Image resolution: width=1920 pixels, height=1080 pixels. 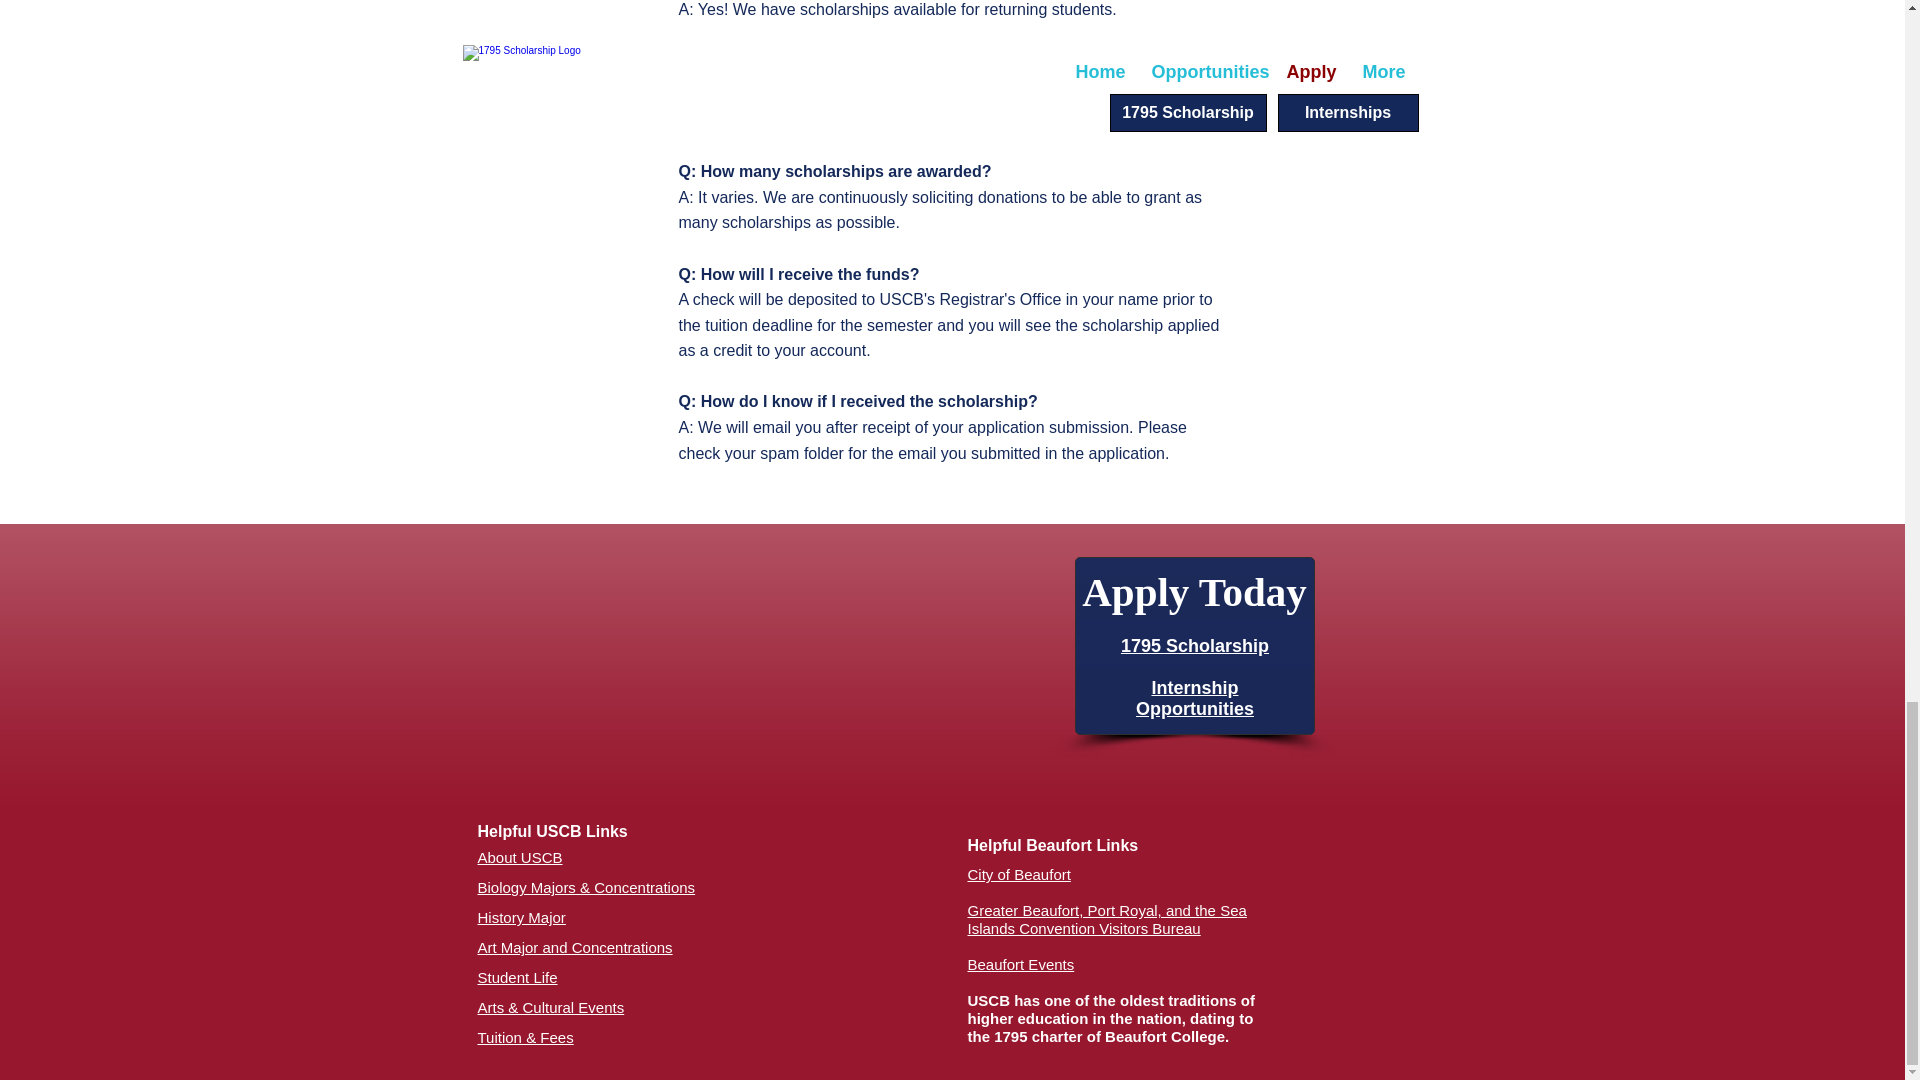 I want to click on Student Life, so click(x=518, y=977).